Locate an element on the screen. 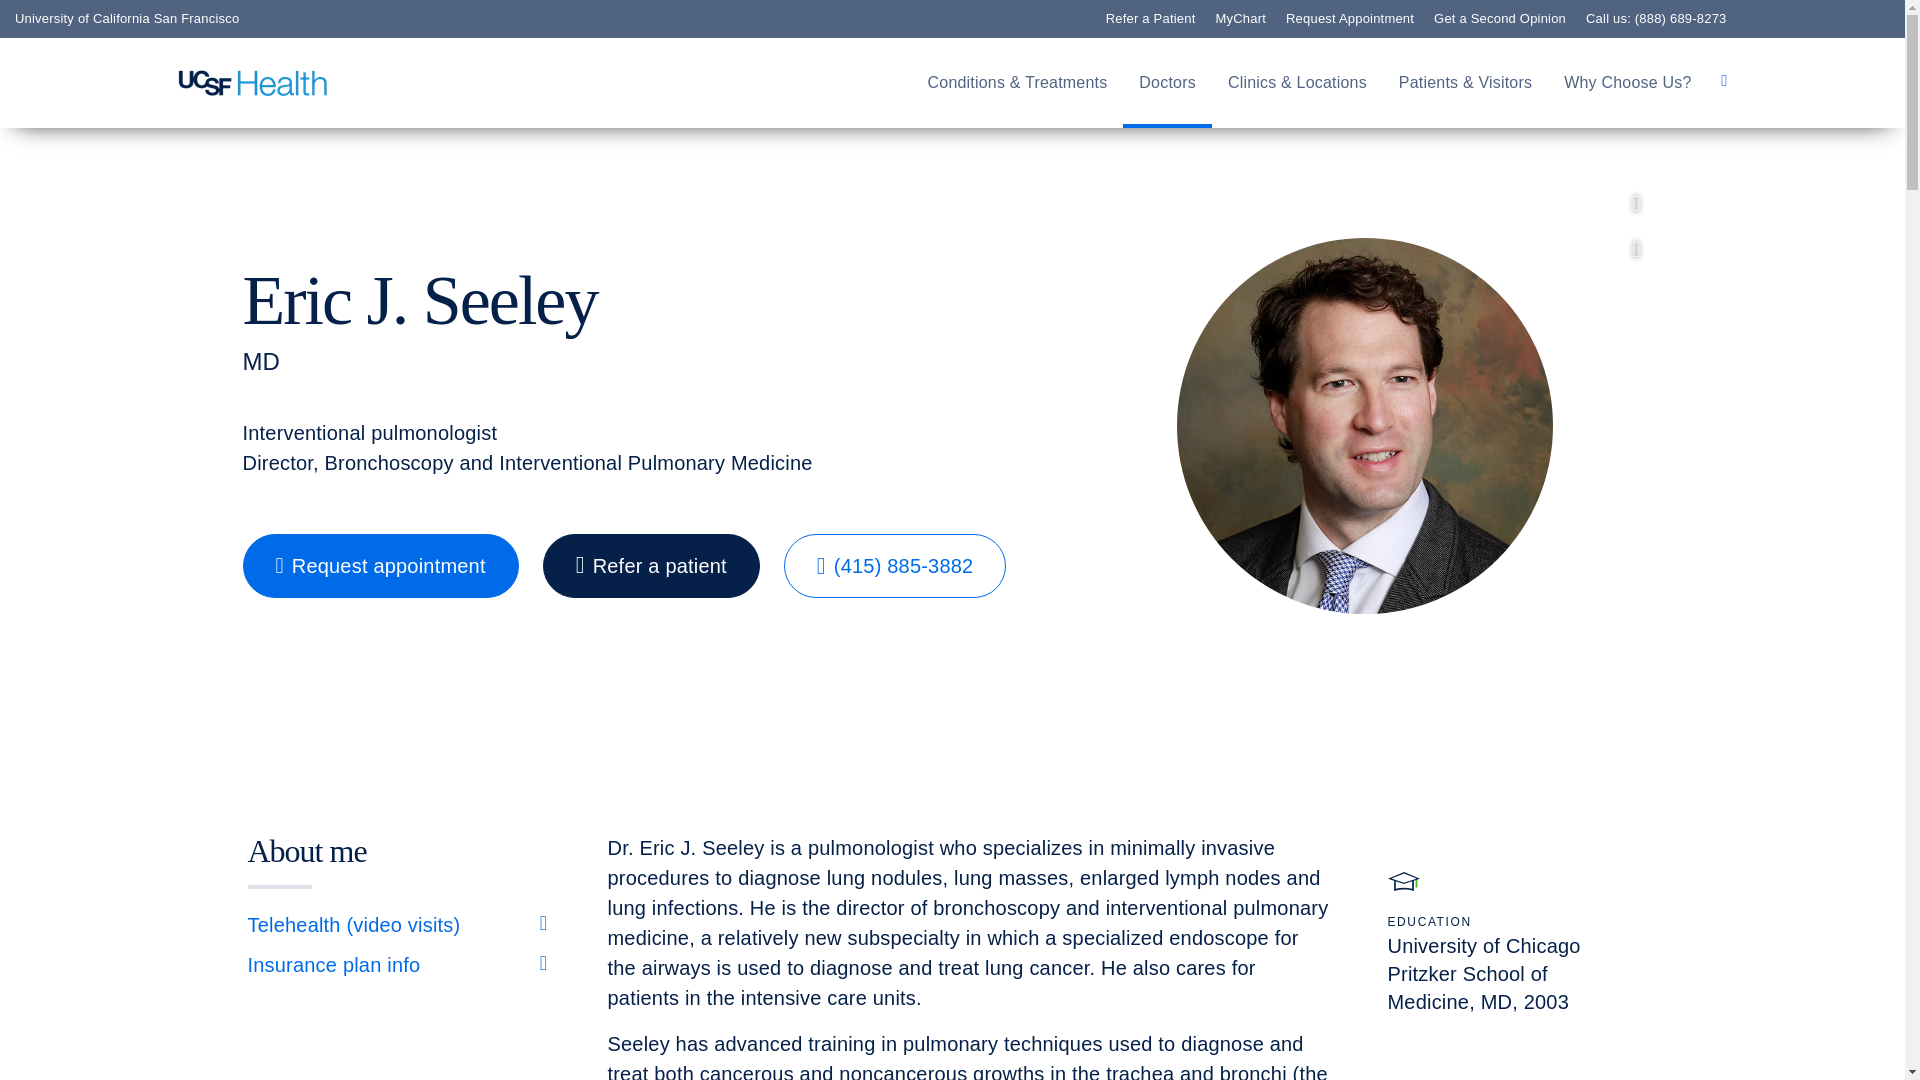  Doctors is located at coordinates (1167, 83).